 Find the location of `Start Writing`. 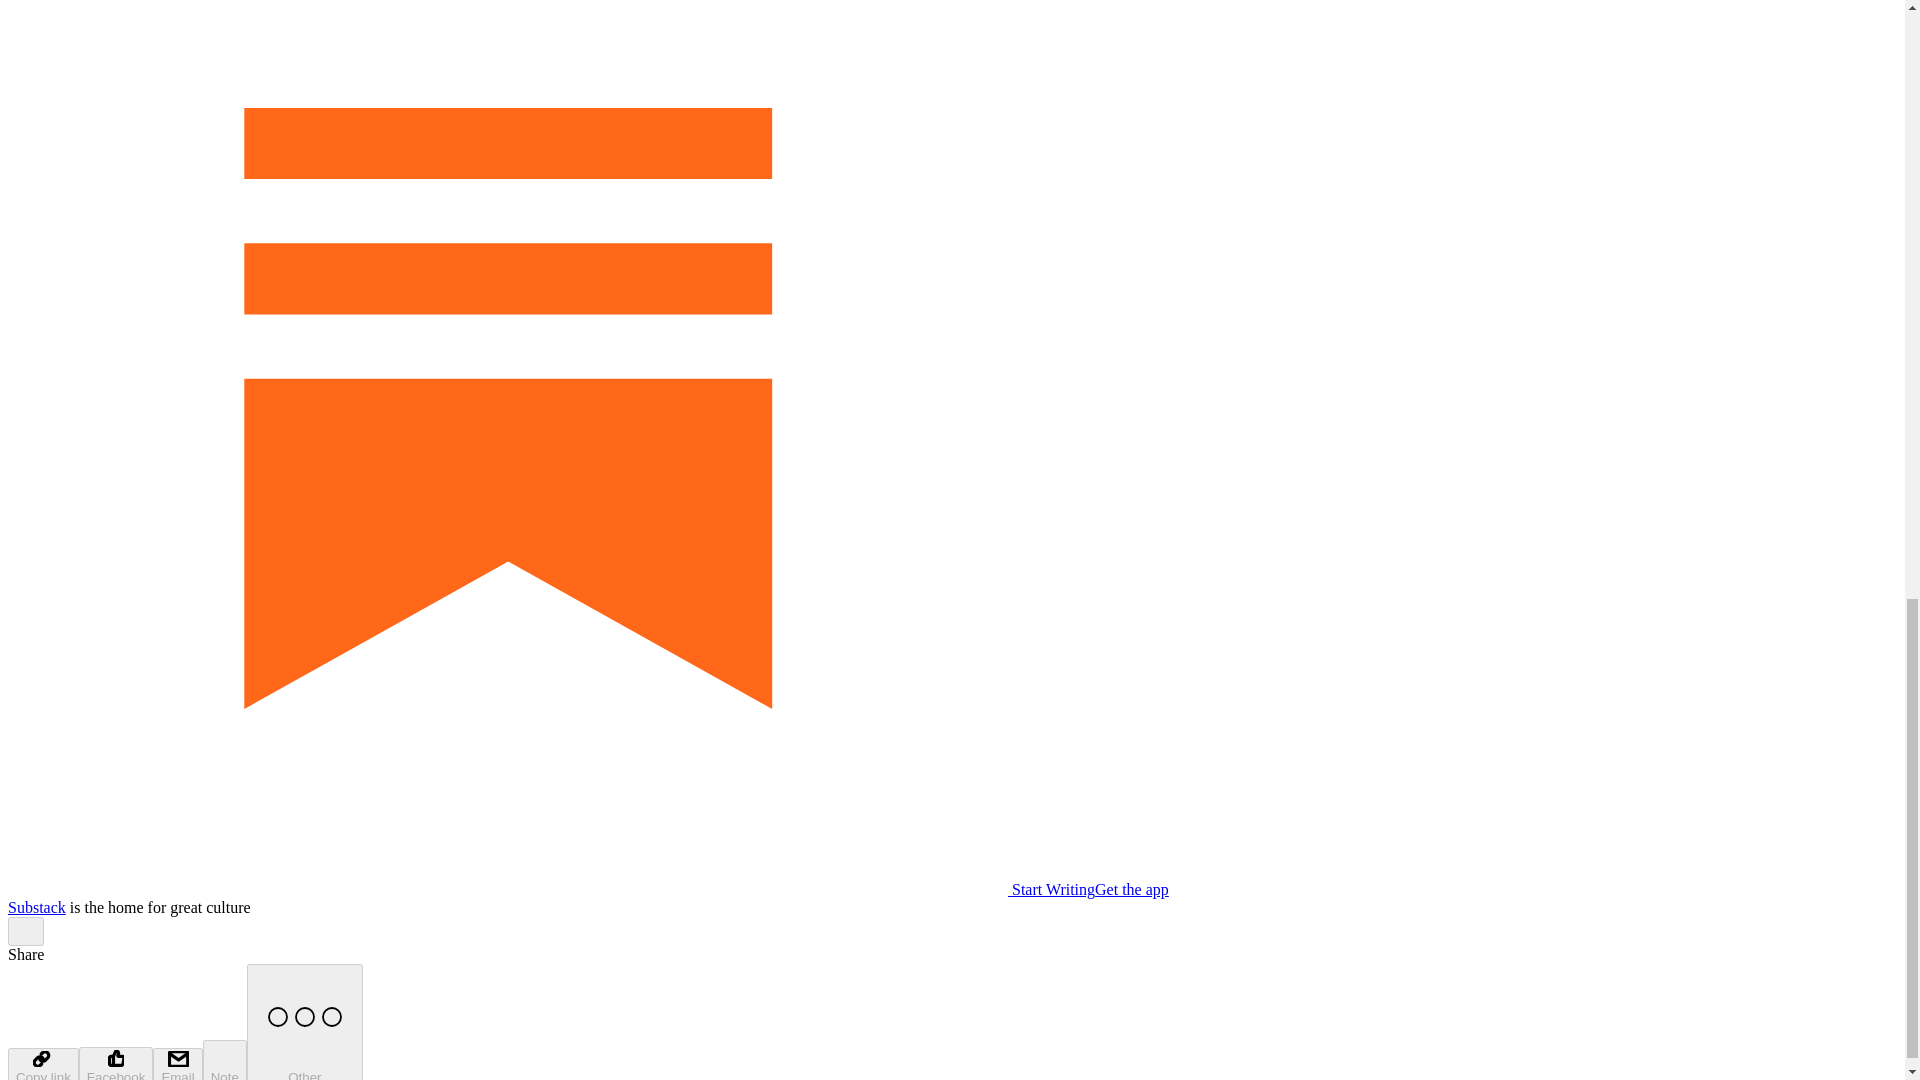

Start Writing is located at coordinates (550, 889).